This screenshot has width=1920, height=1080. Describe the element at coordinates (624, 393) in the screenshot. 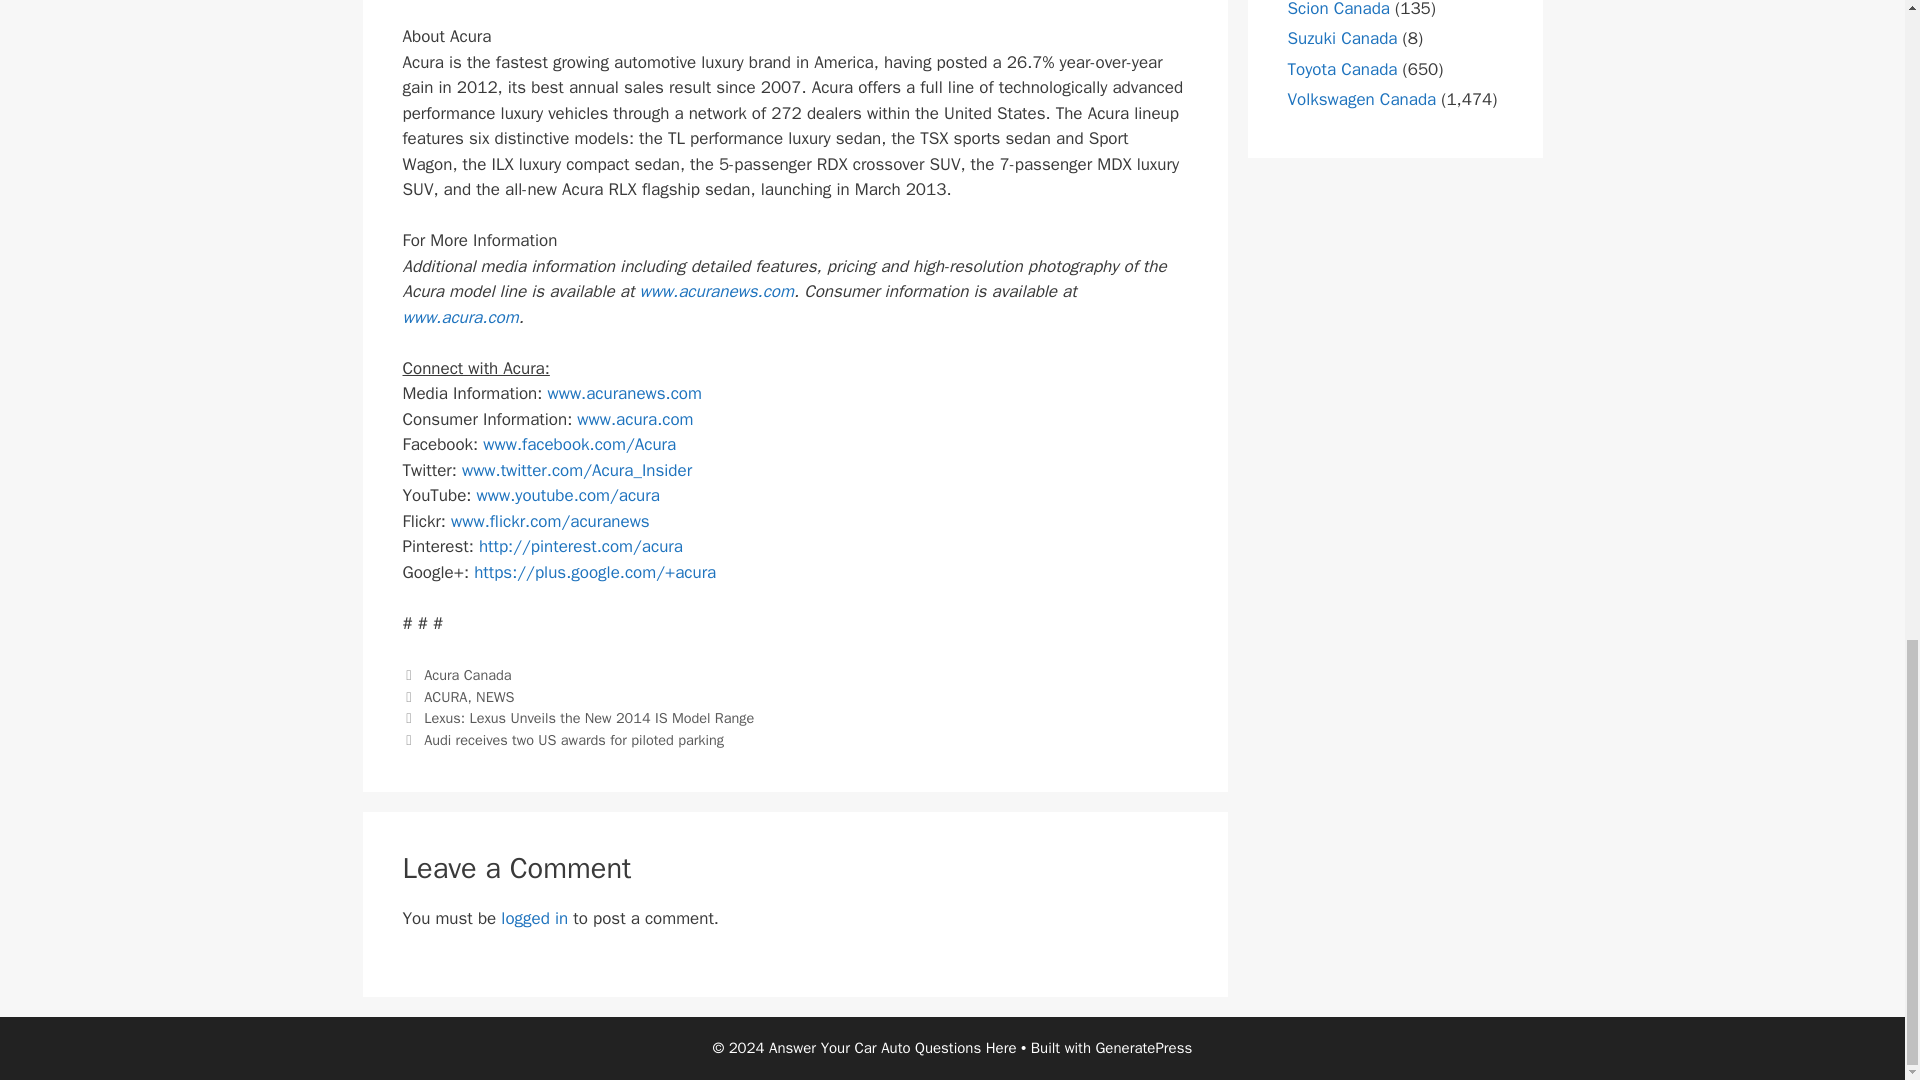

I see `www.acuranews.com` at that location.